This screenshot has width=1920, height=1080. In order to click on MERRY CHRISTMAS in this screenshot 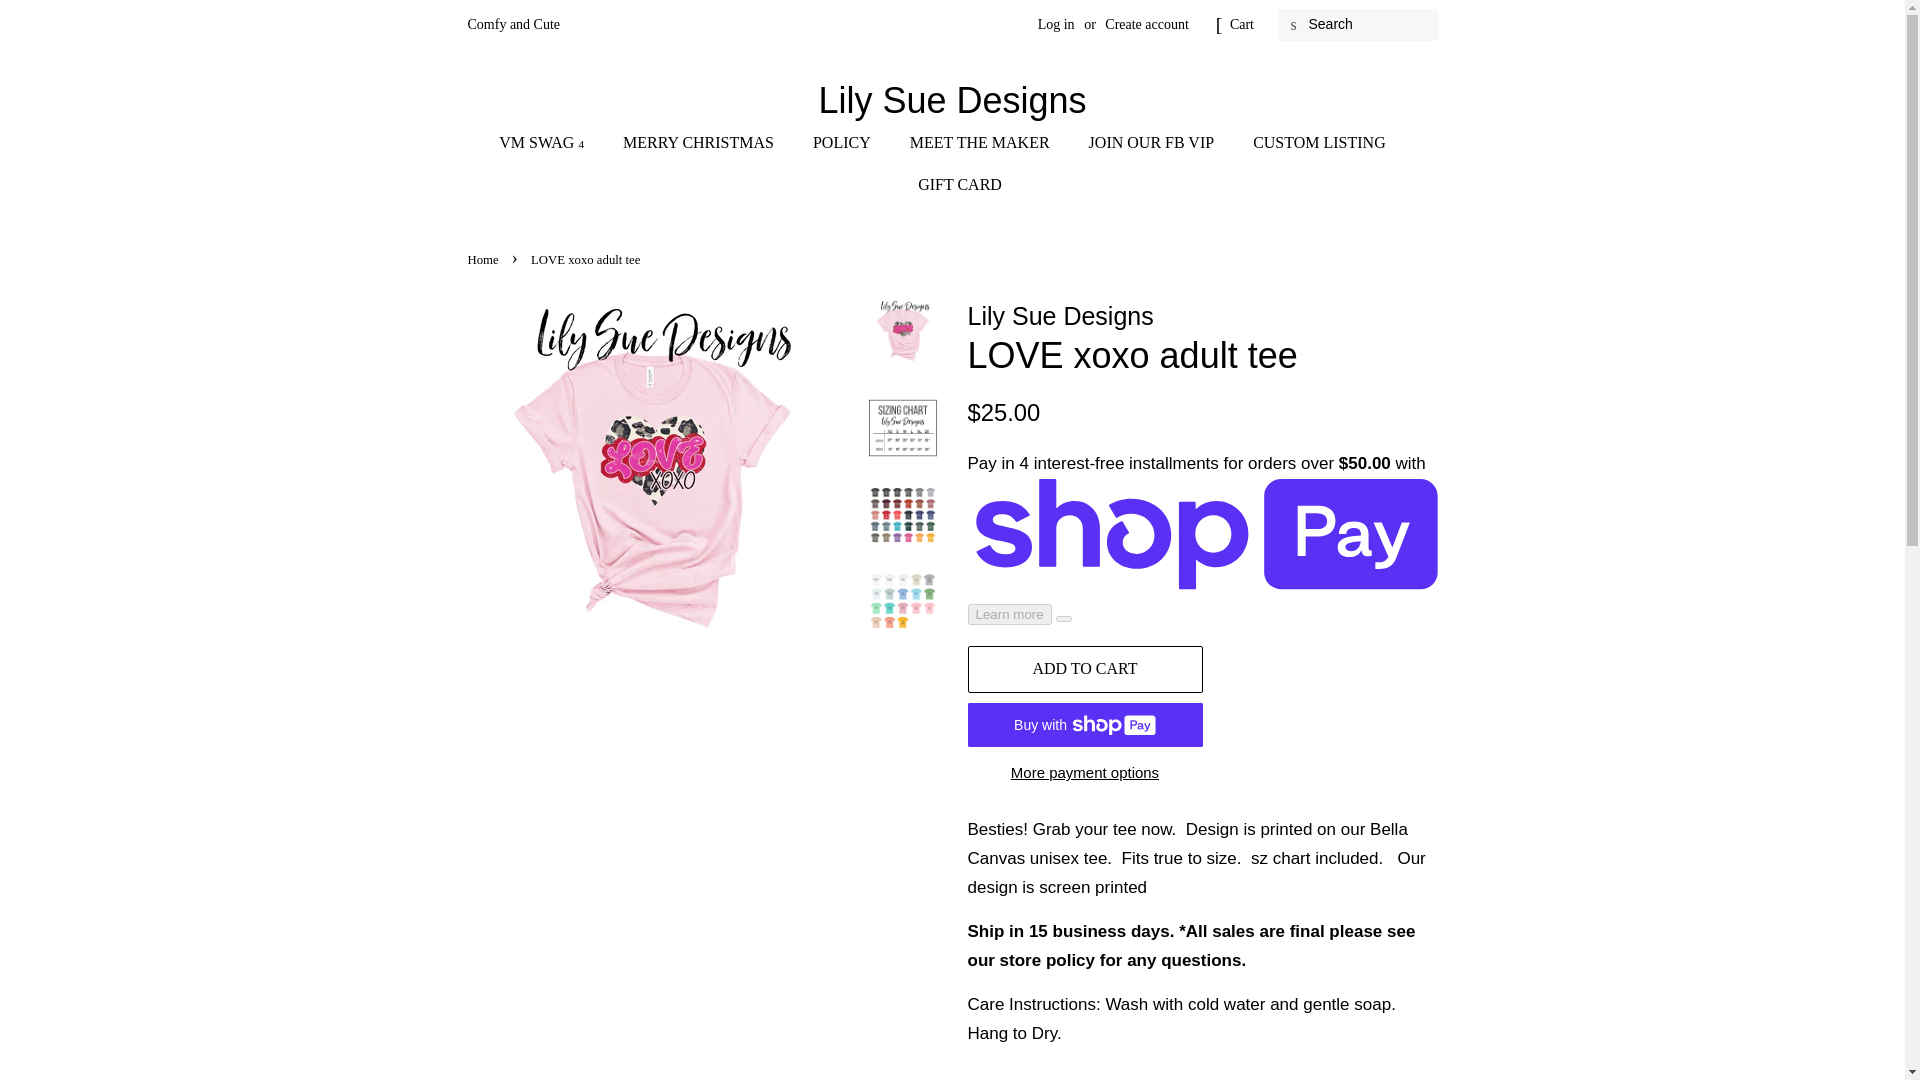, I will do `click(701, 142)`.